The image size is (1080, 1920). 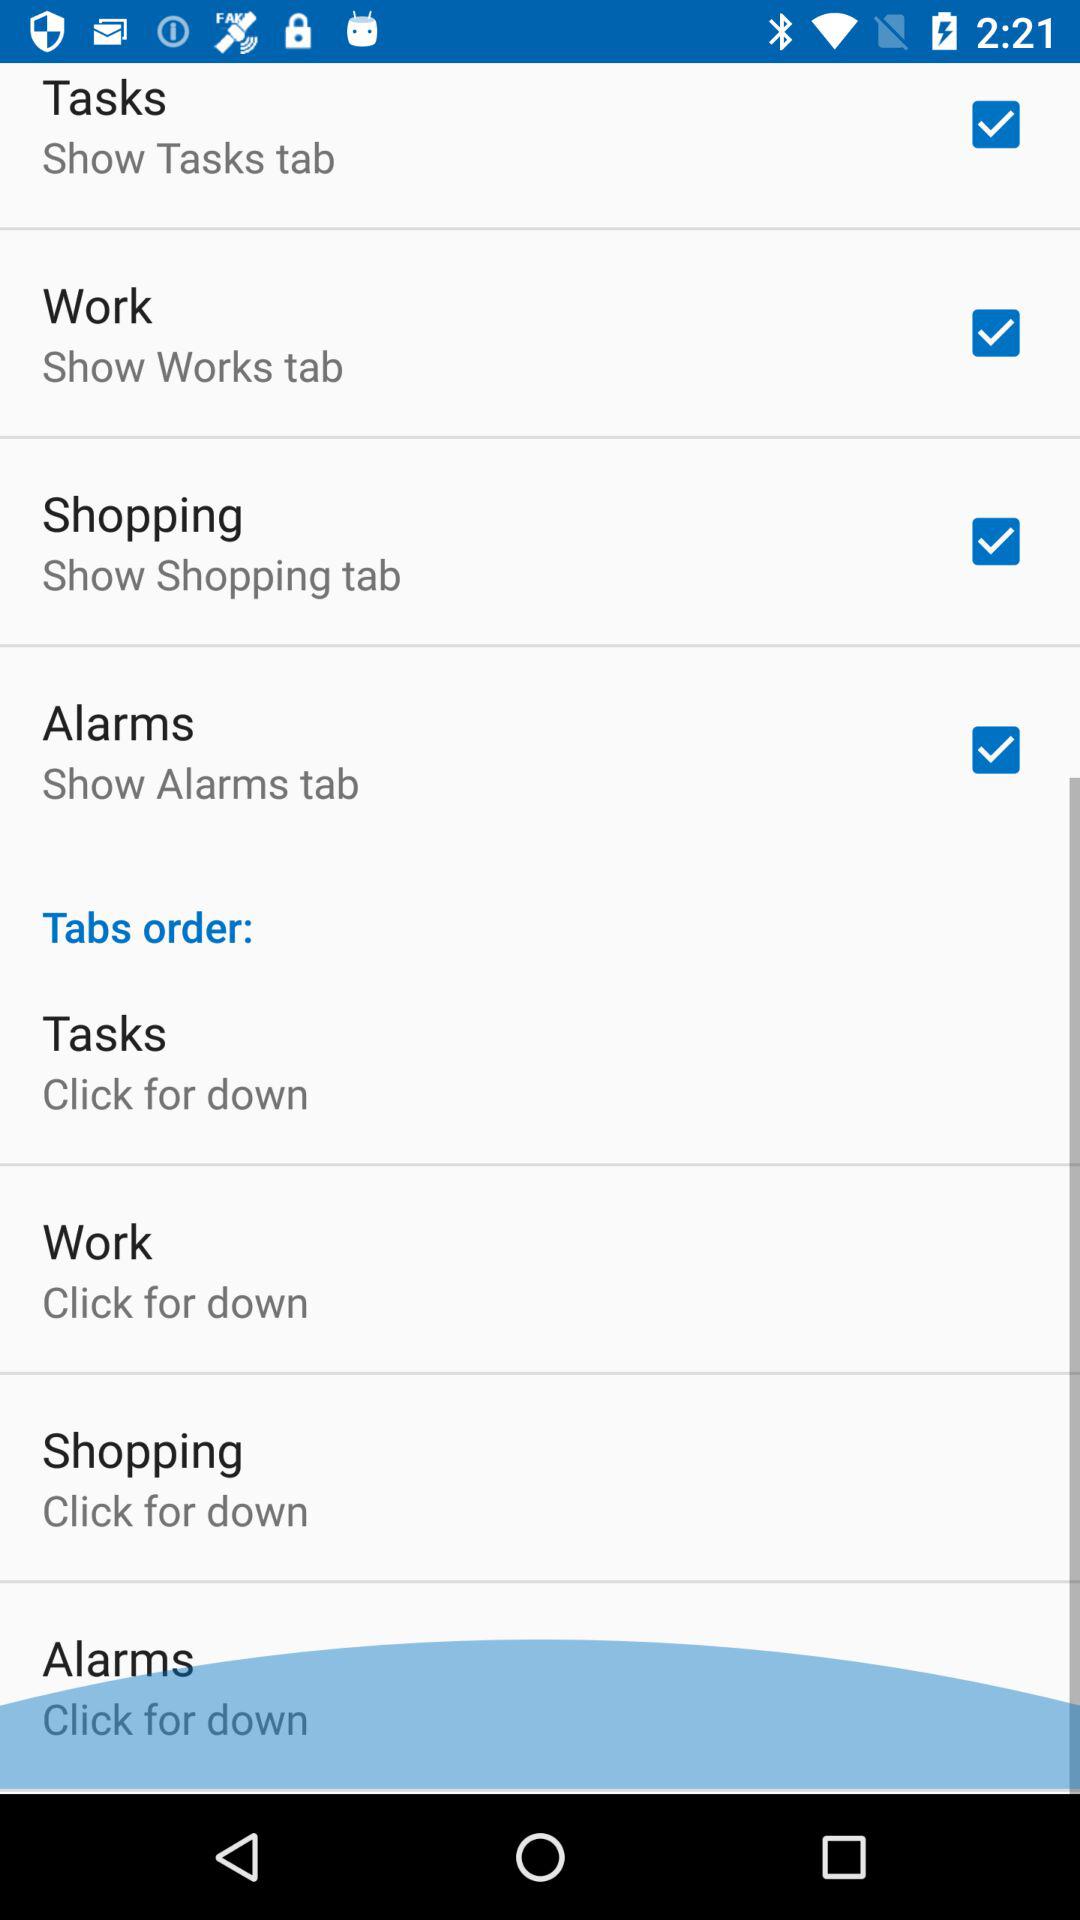 I want to click on turn off tabs order: at the center, so click(x=540, y=910).